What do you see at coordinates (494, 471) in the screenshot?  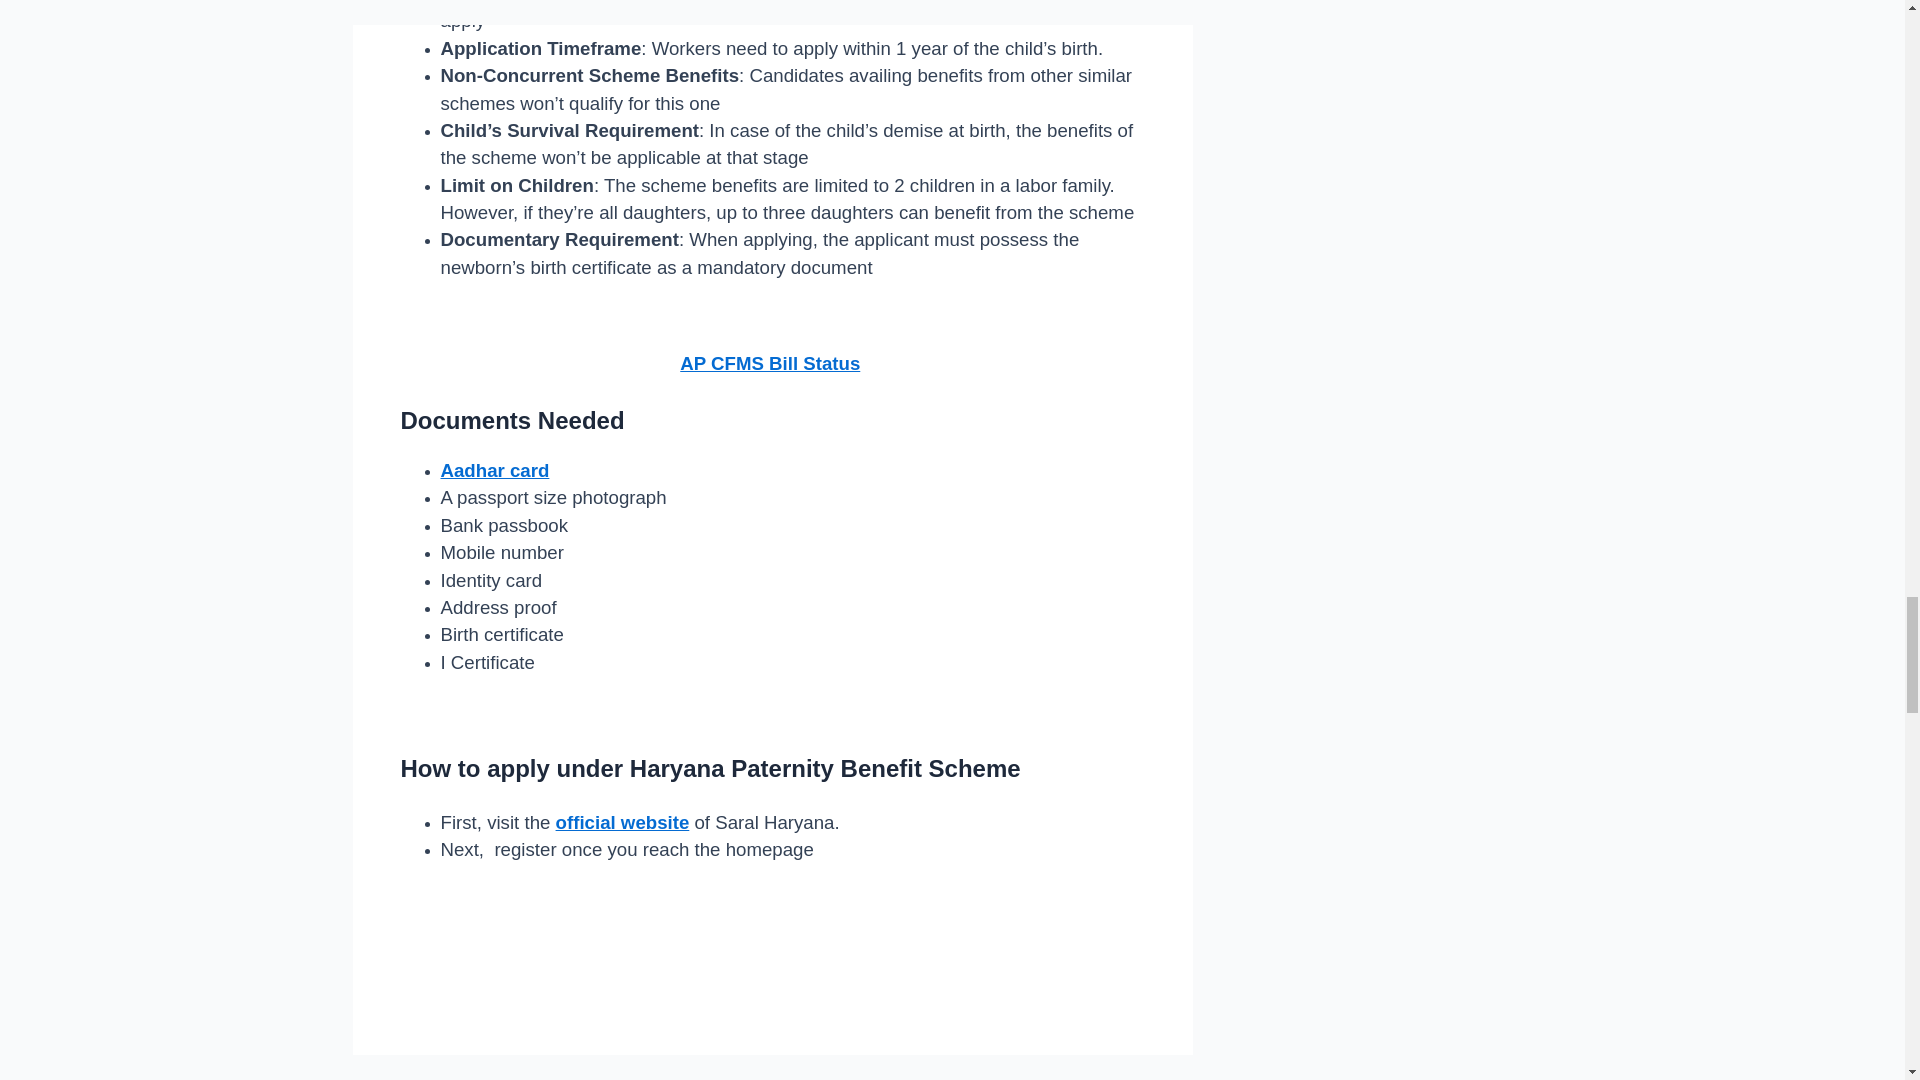 I see `Aadhar card` at bounding box center [494, 471].